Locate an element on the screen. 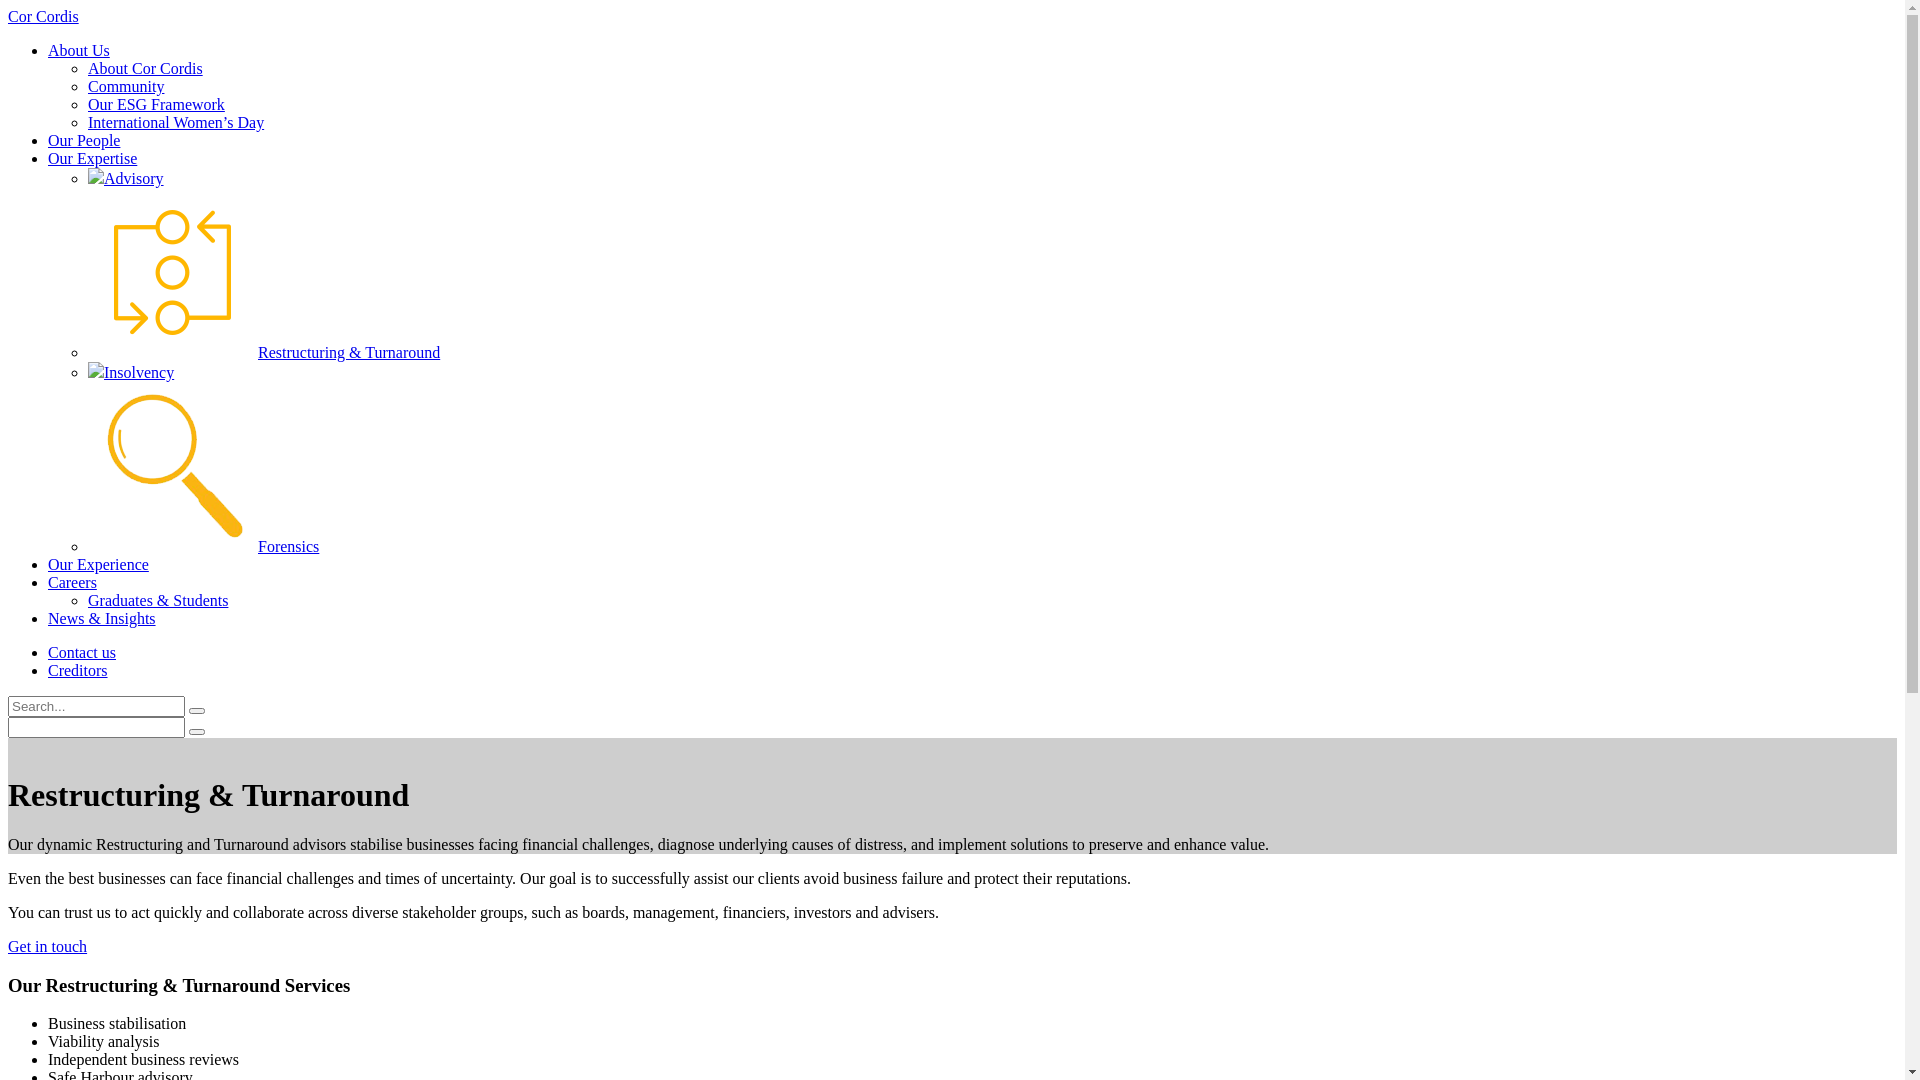 Image resolution: width=1920 pixels, height=1080 pixels. Our People is located at coordinates (84, 140).